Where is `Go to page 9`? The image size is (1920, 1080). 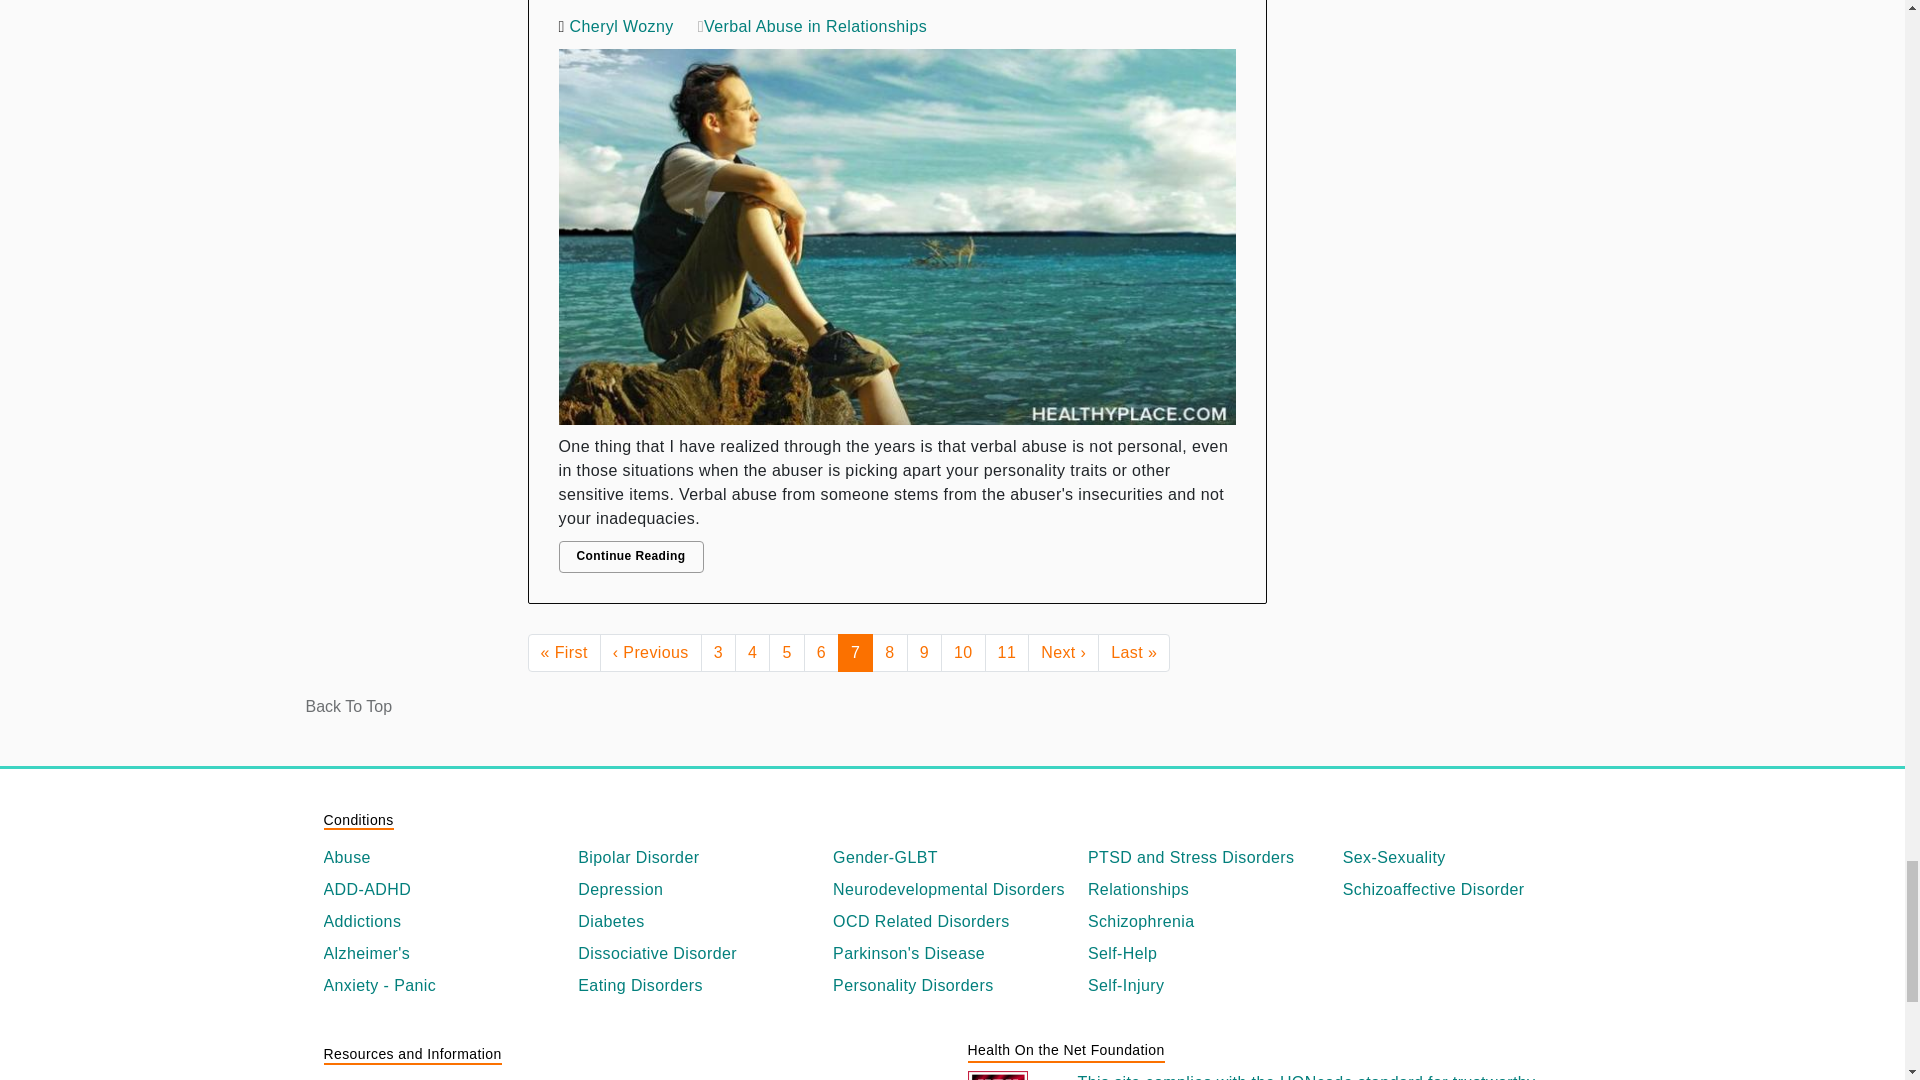
Go to page 9 is located at coordinates (924, 652).